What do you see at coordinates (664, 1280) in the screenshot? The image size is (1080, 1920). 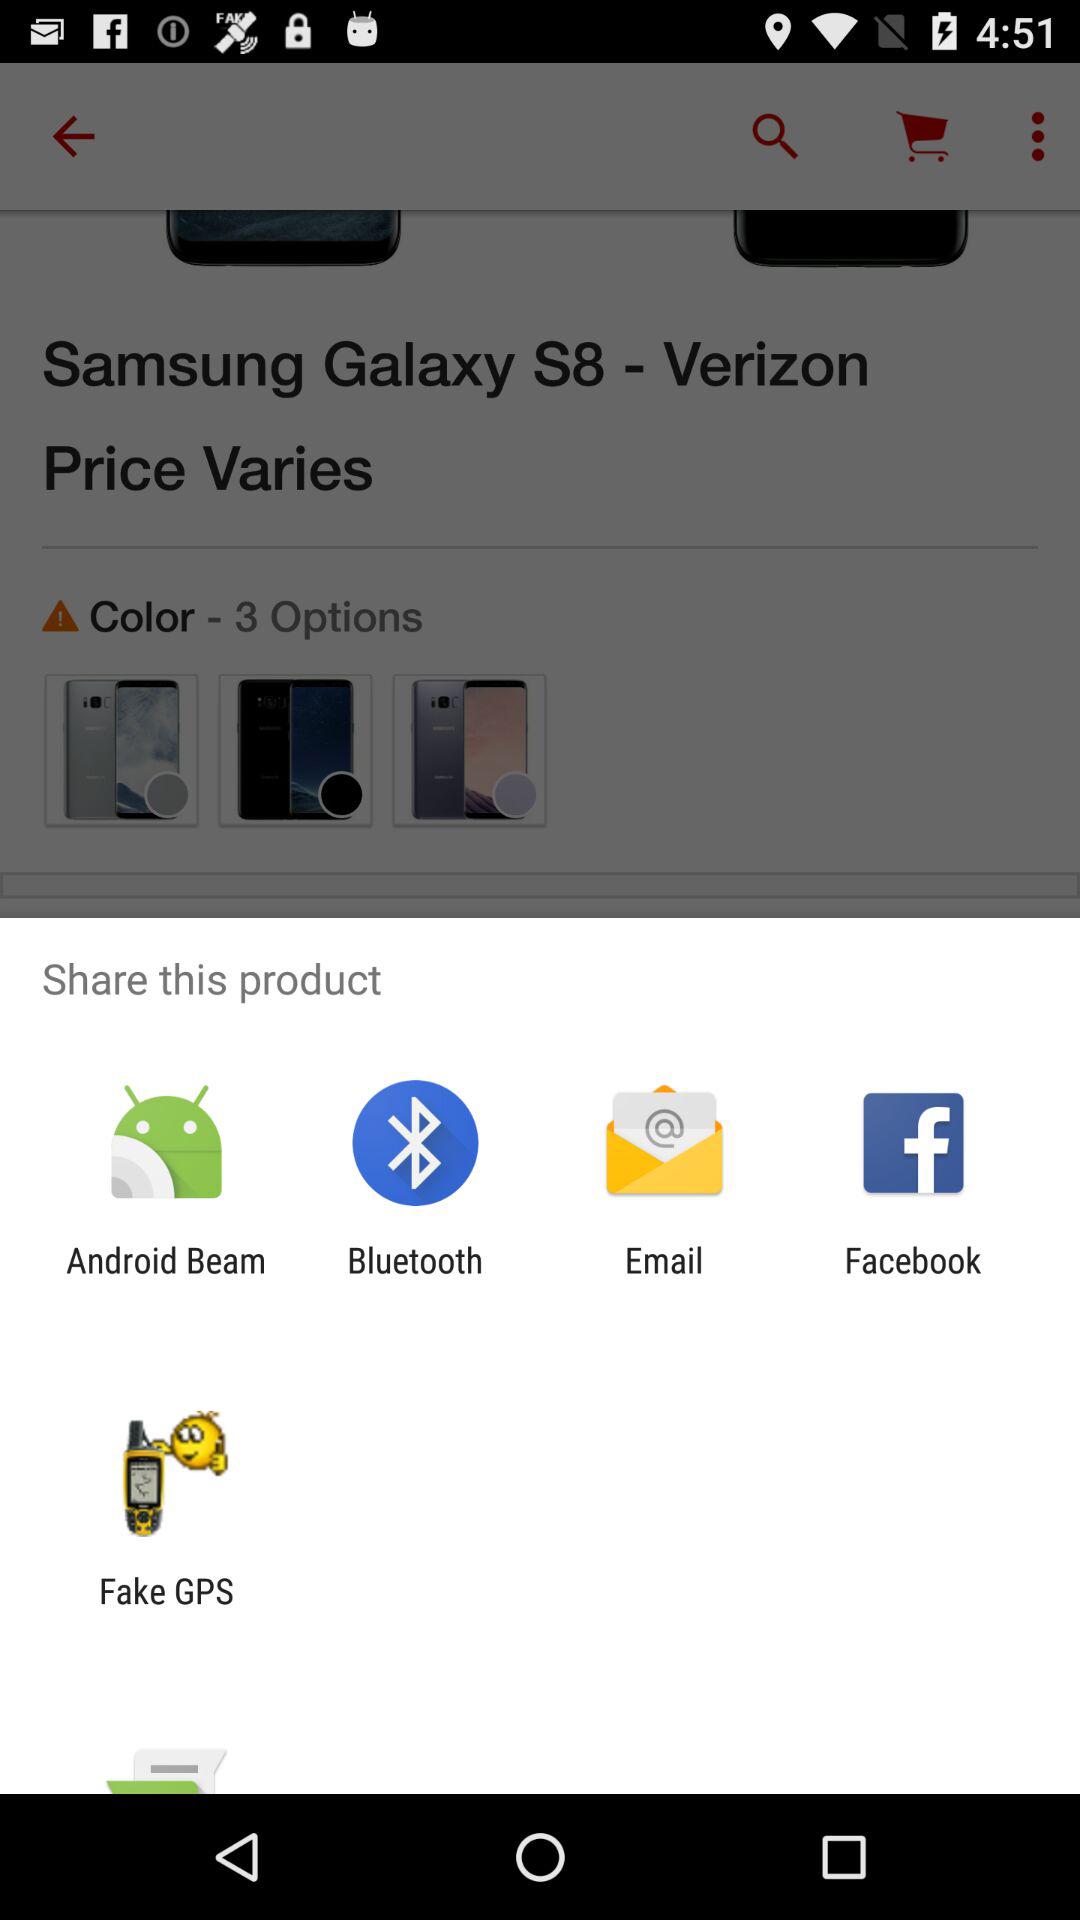 I see `open the icon next to bluetooth item` at bounding box center [664, 1280].